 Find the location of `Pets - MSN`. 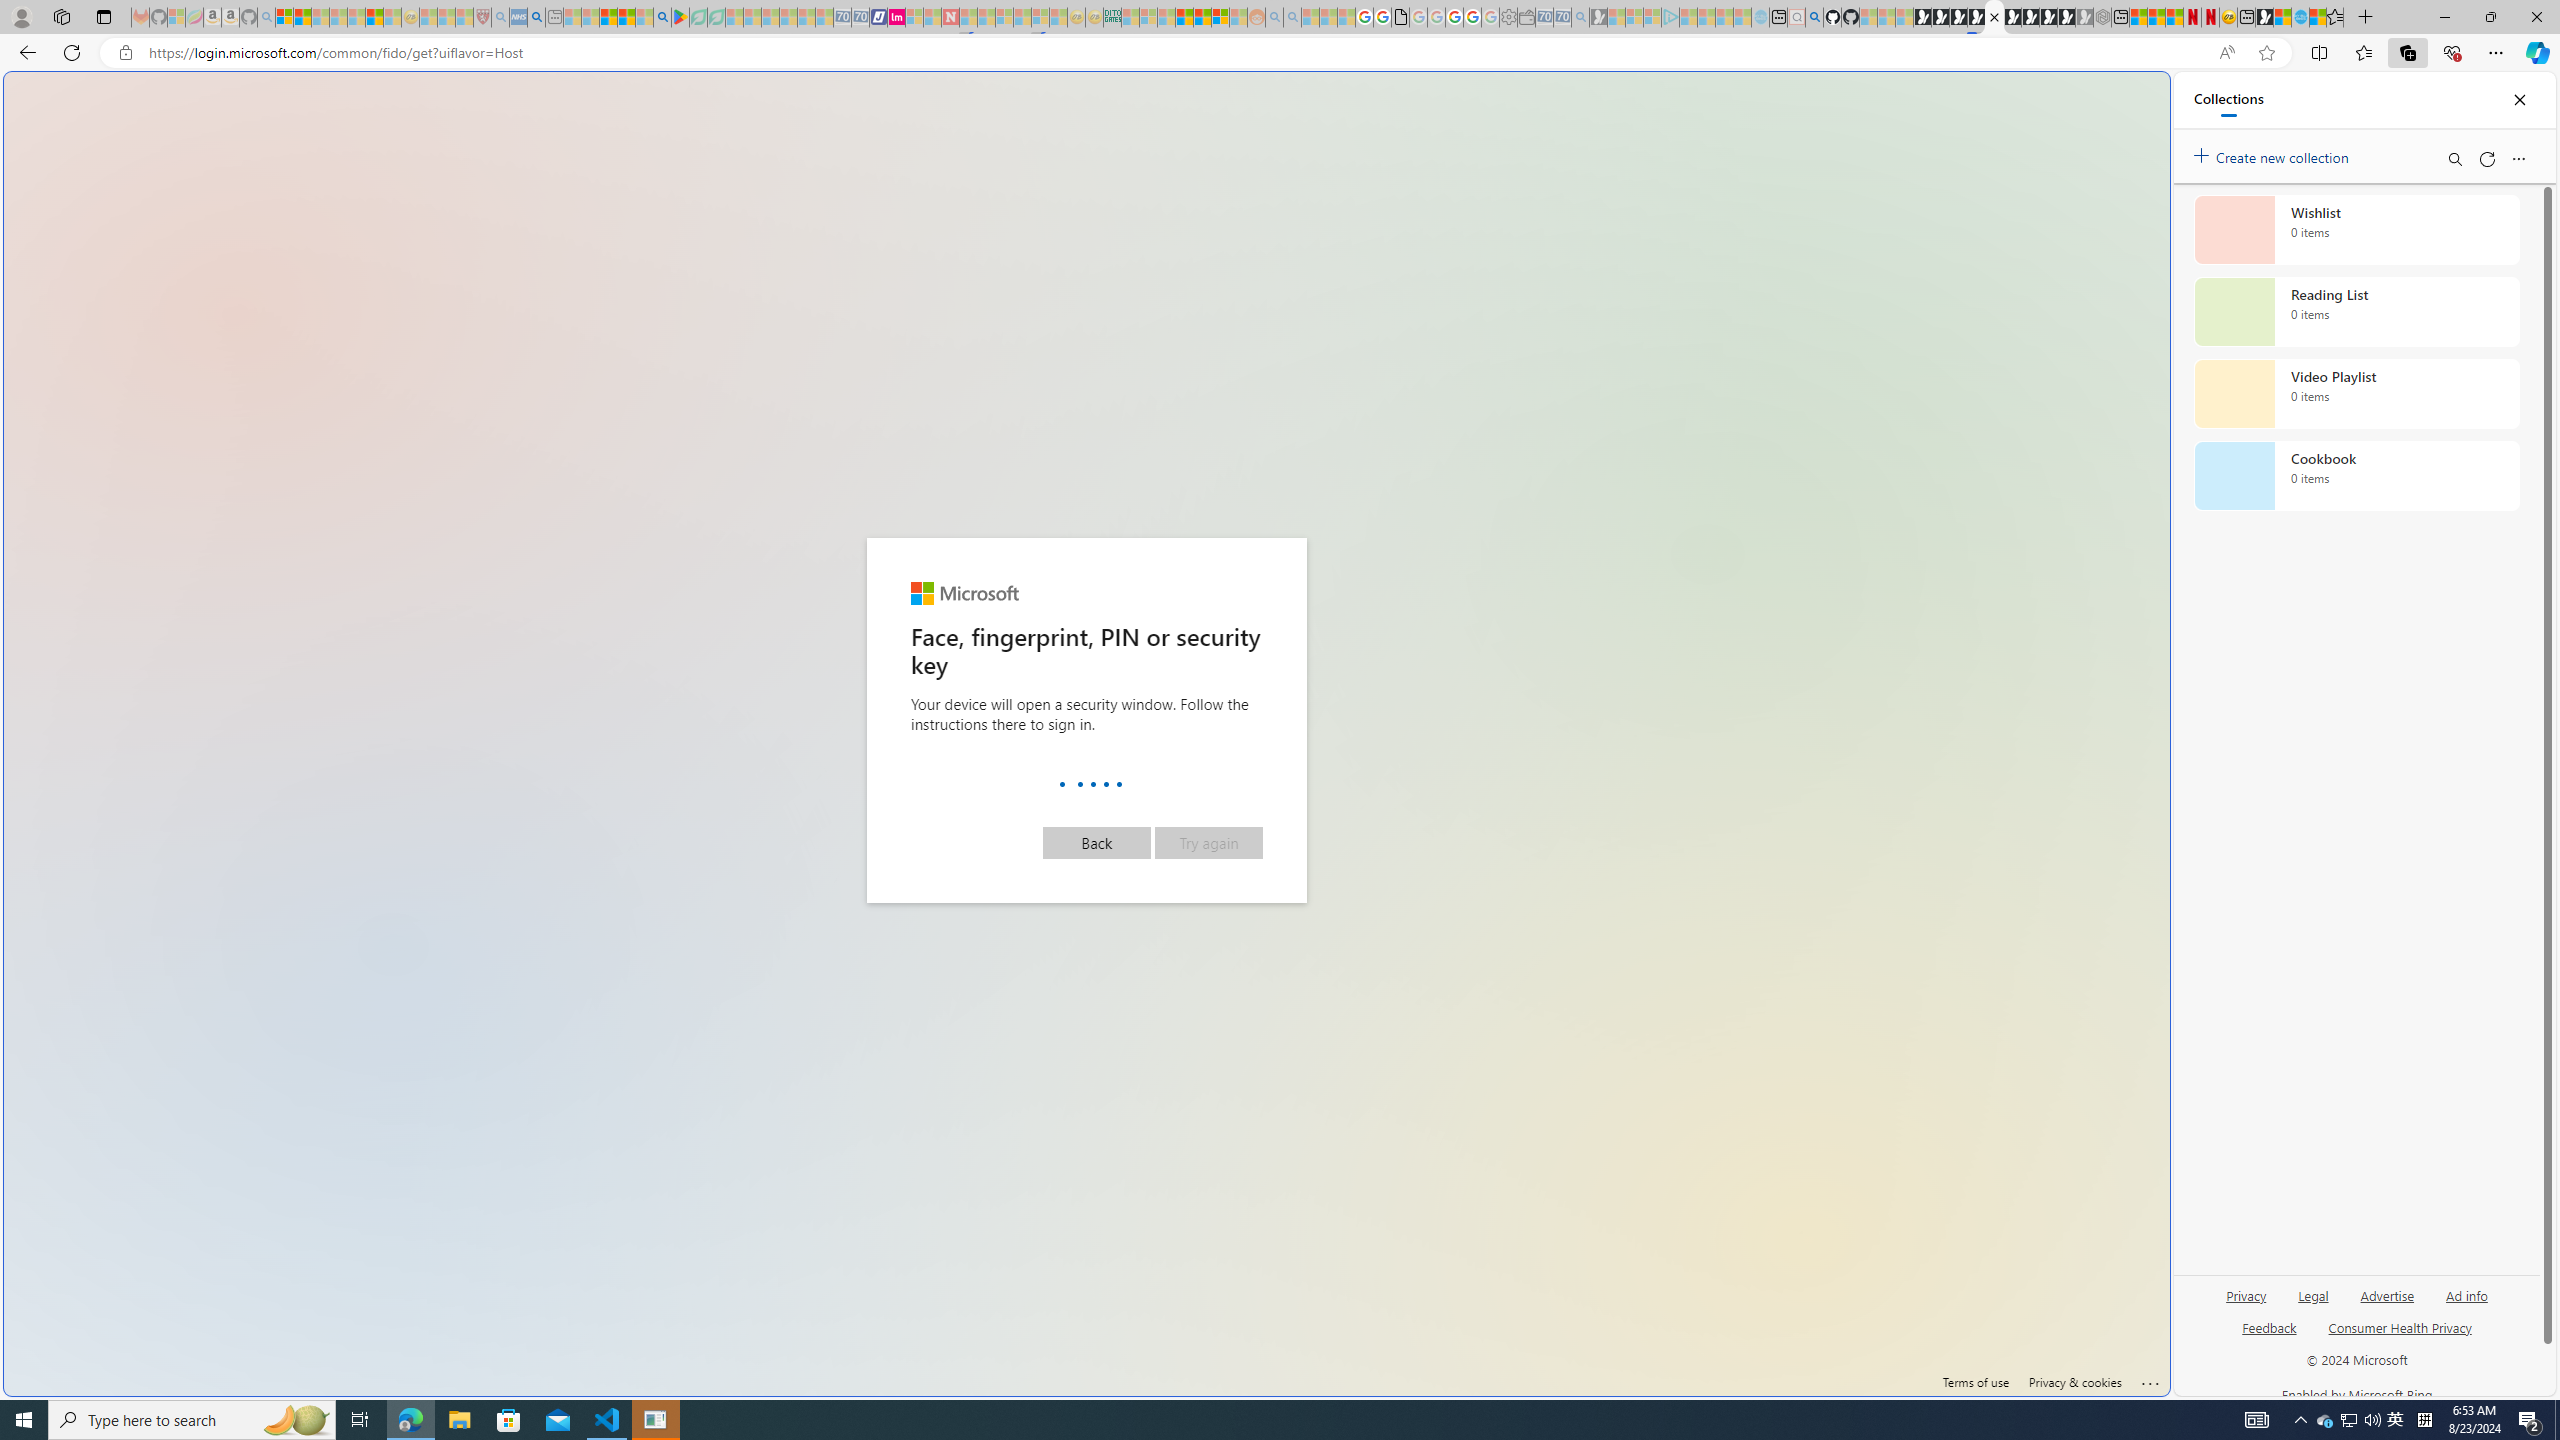

Pets - MSN is located at coordinates (627, 17).